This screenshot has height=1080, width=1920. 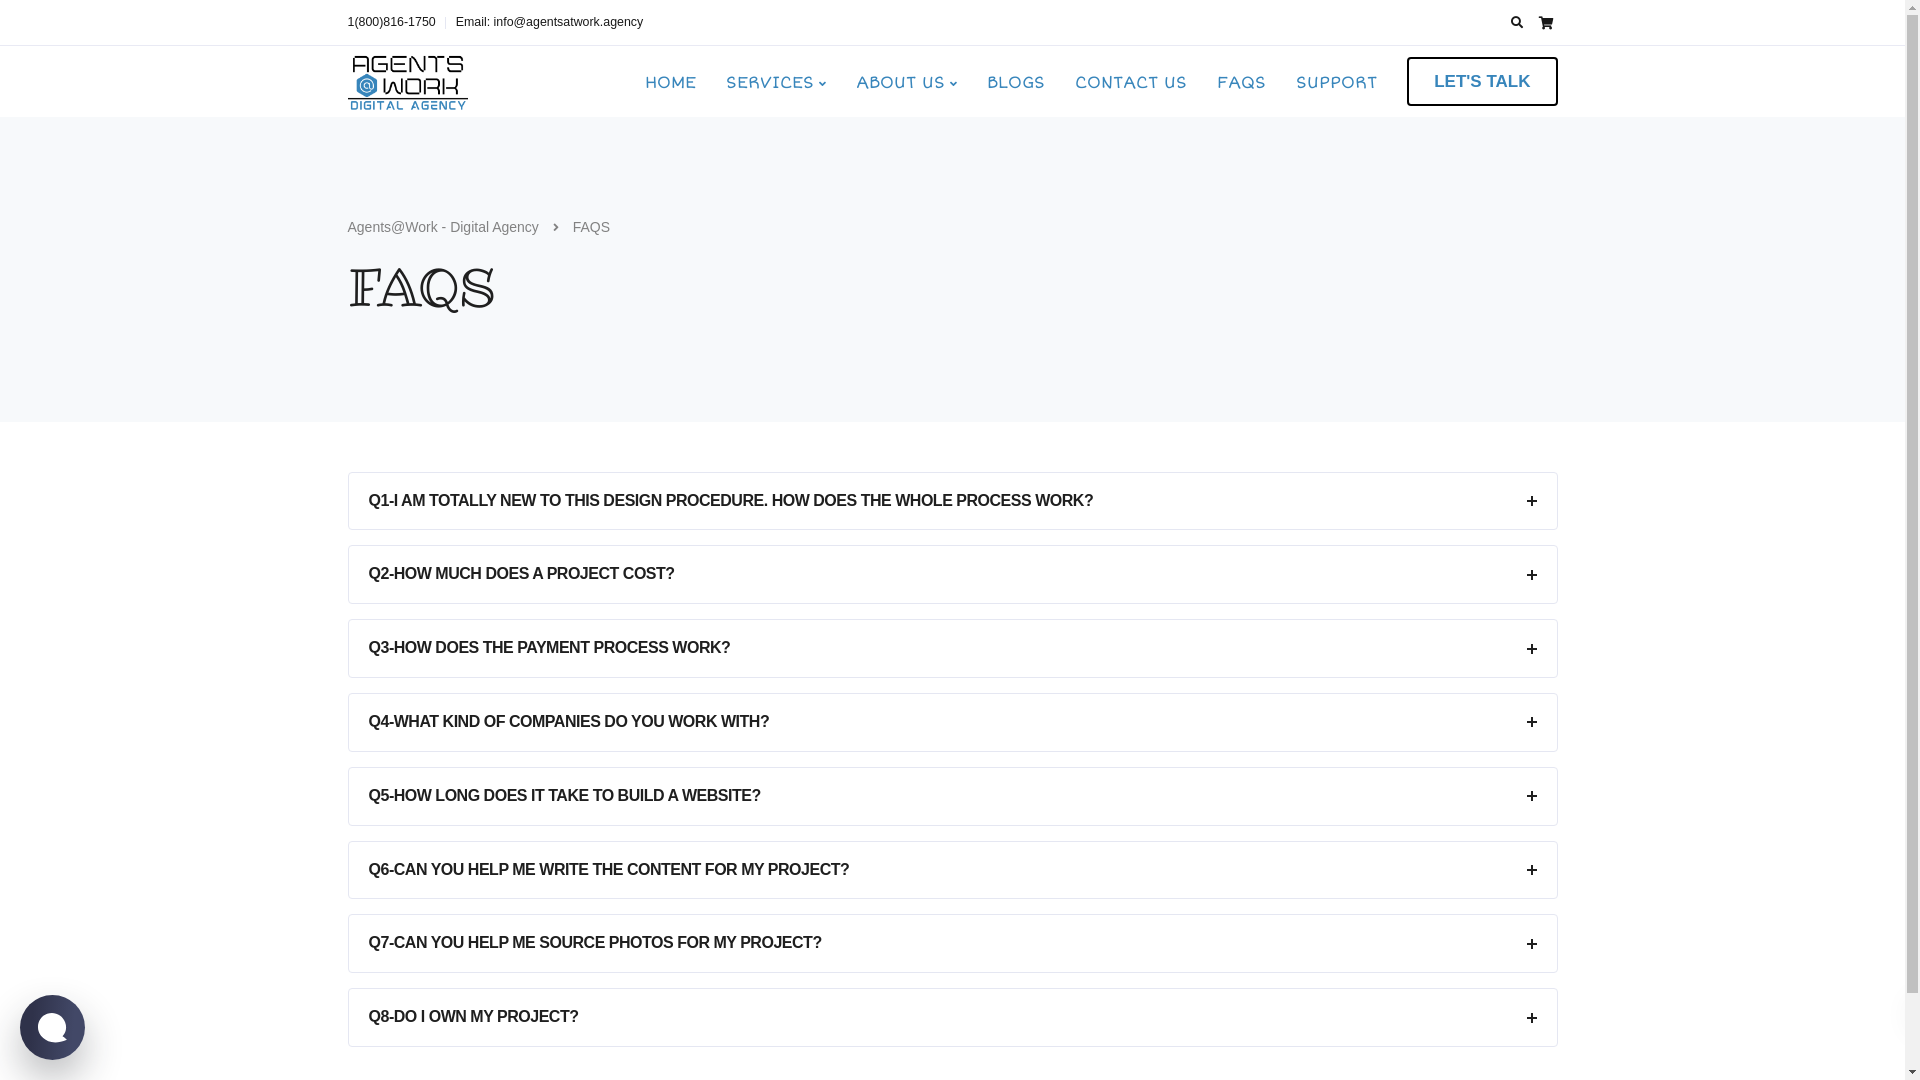 I want to click on Email: info@agentsatwork.agency, so click(x=550, y=22).